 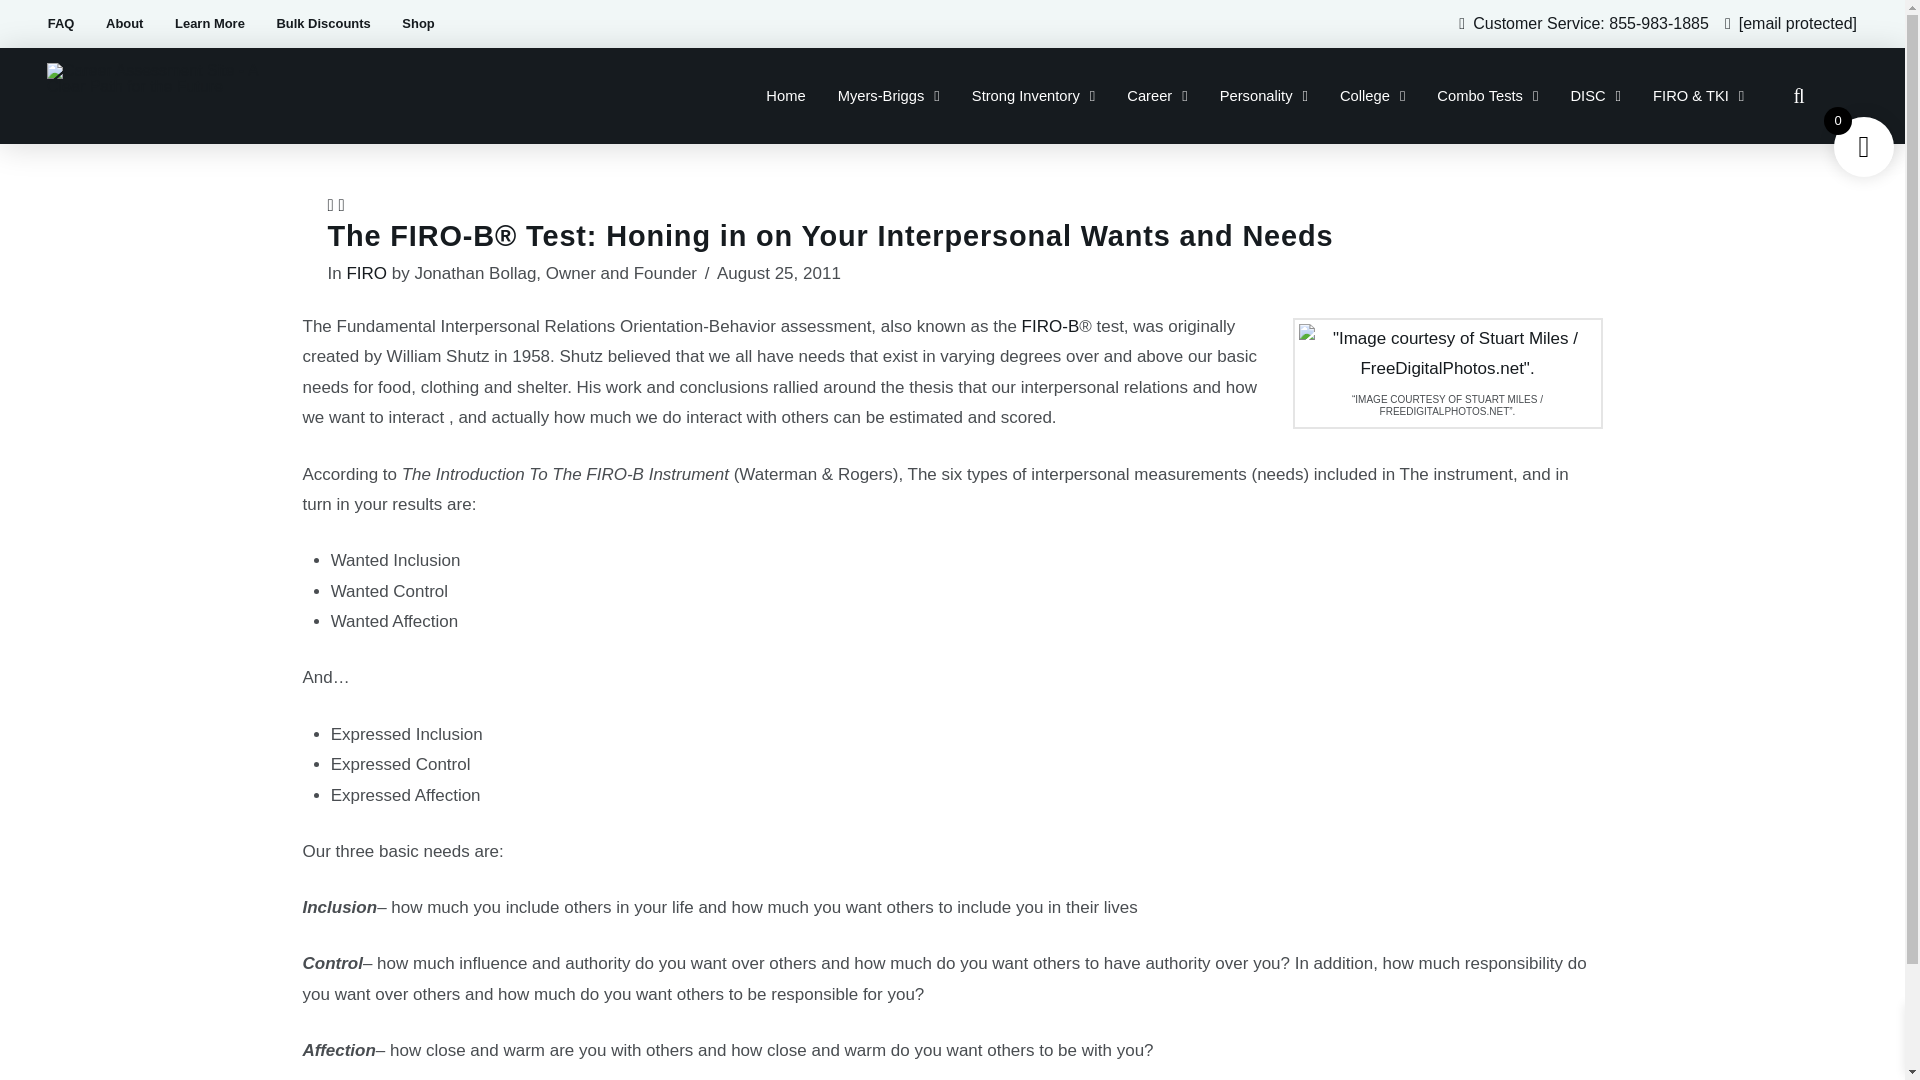 I want to click on Home, so click(x=786, y=96).